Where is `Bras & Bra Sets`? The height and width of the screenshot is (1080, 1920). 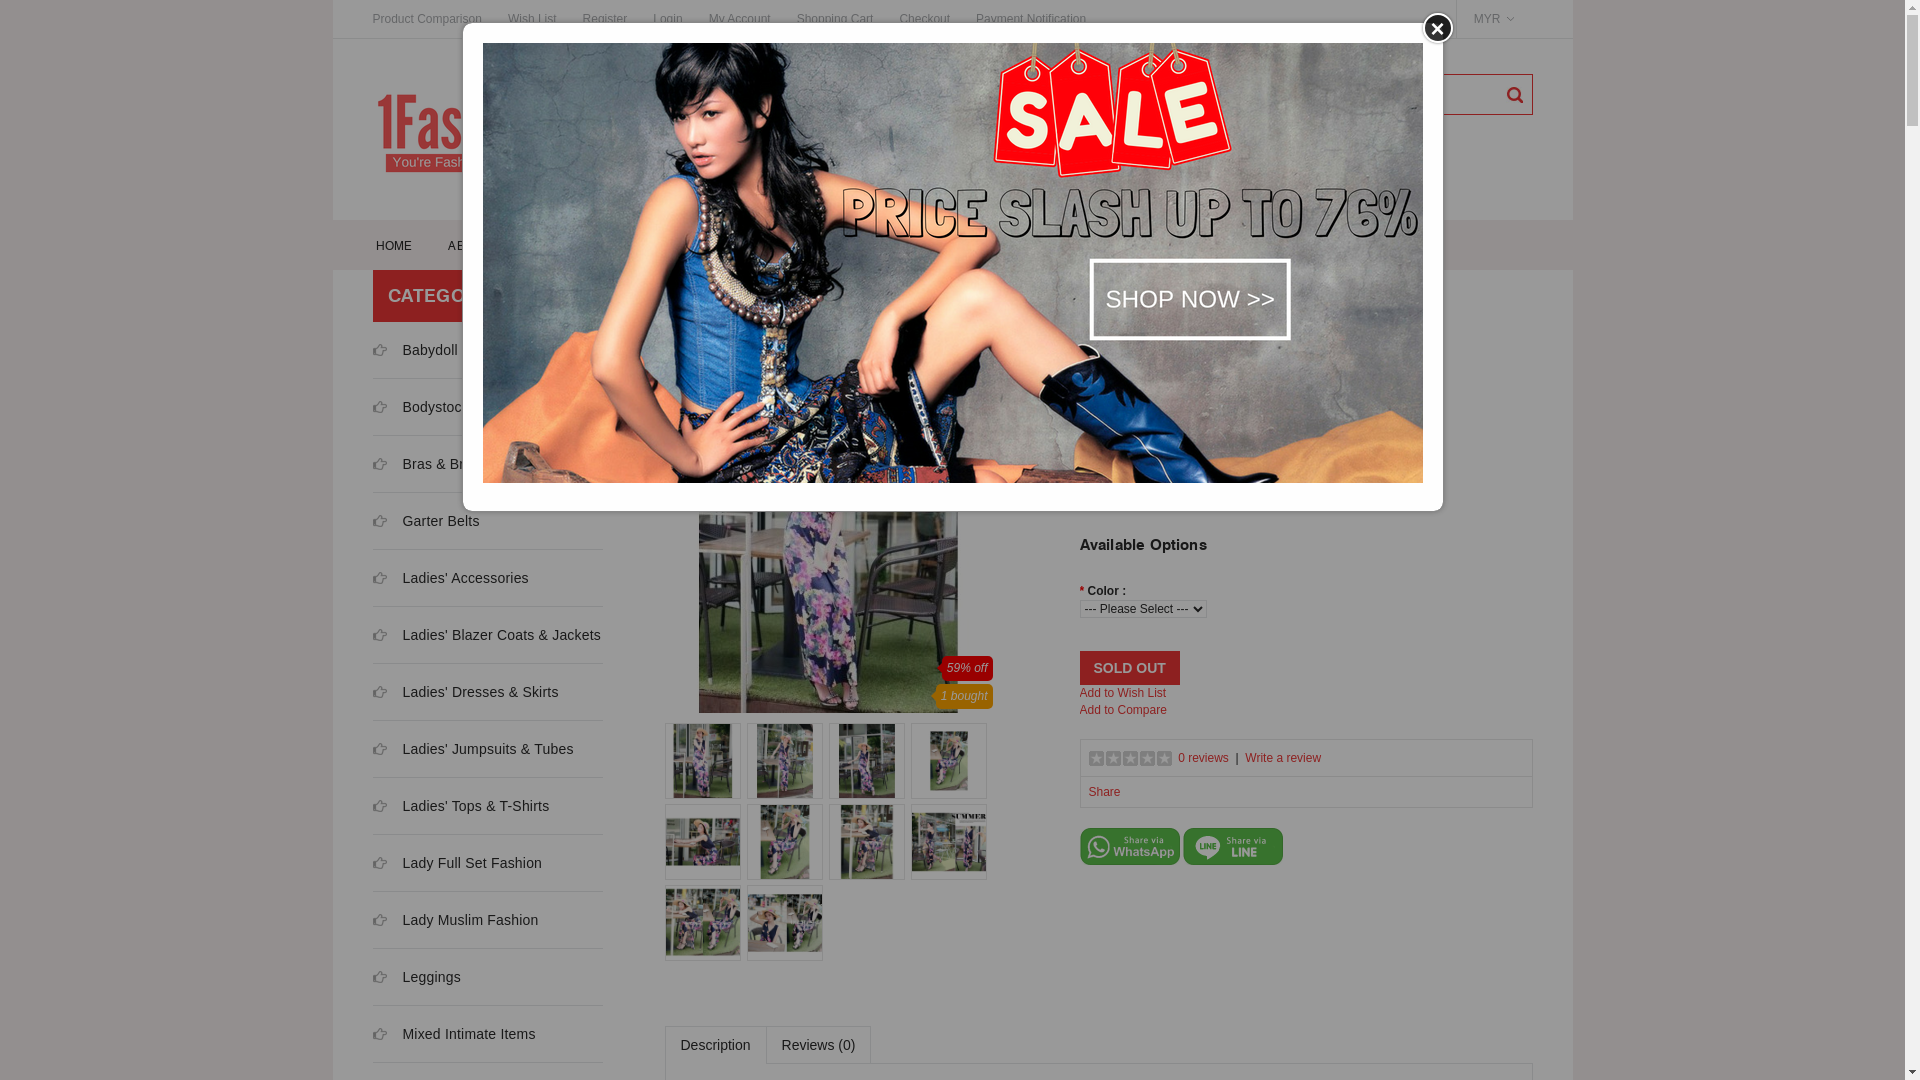
Bras & Bra Sets is located at coordinates (453, 464).